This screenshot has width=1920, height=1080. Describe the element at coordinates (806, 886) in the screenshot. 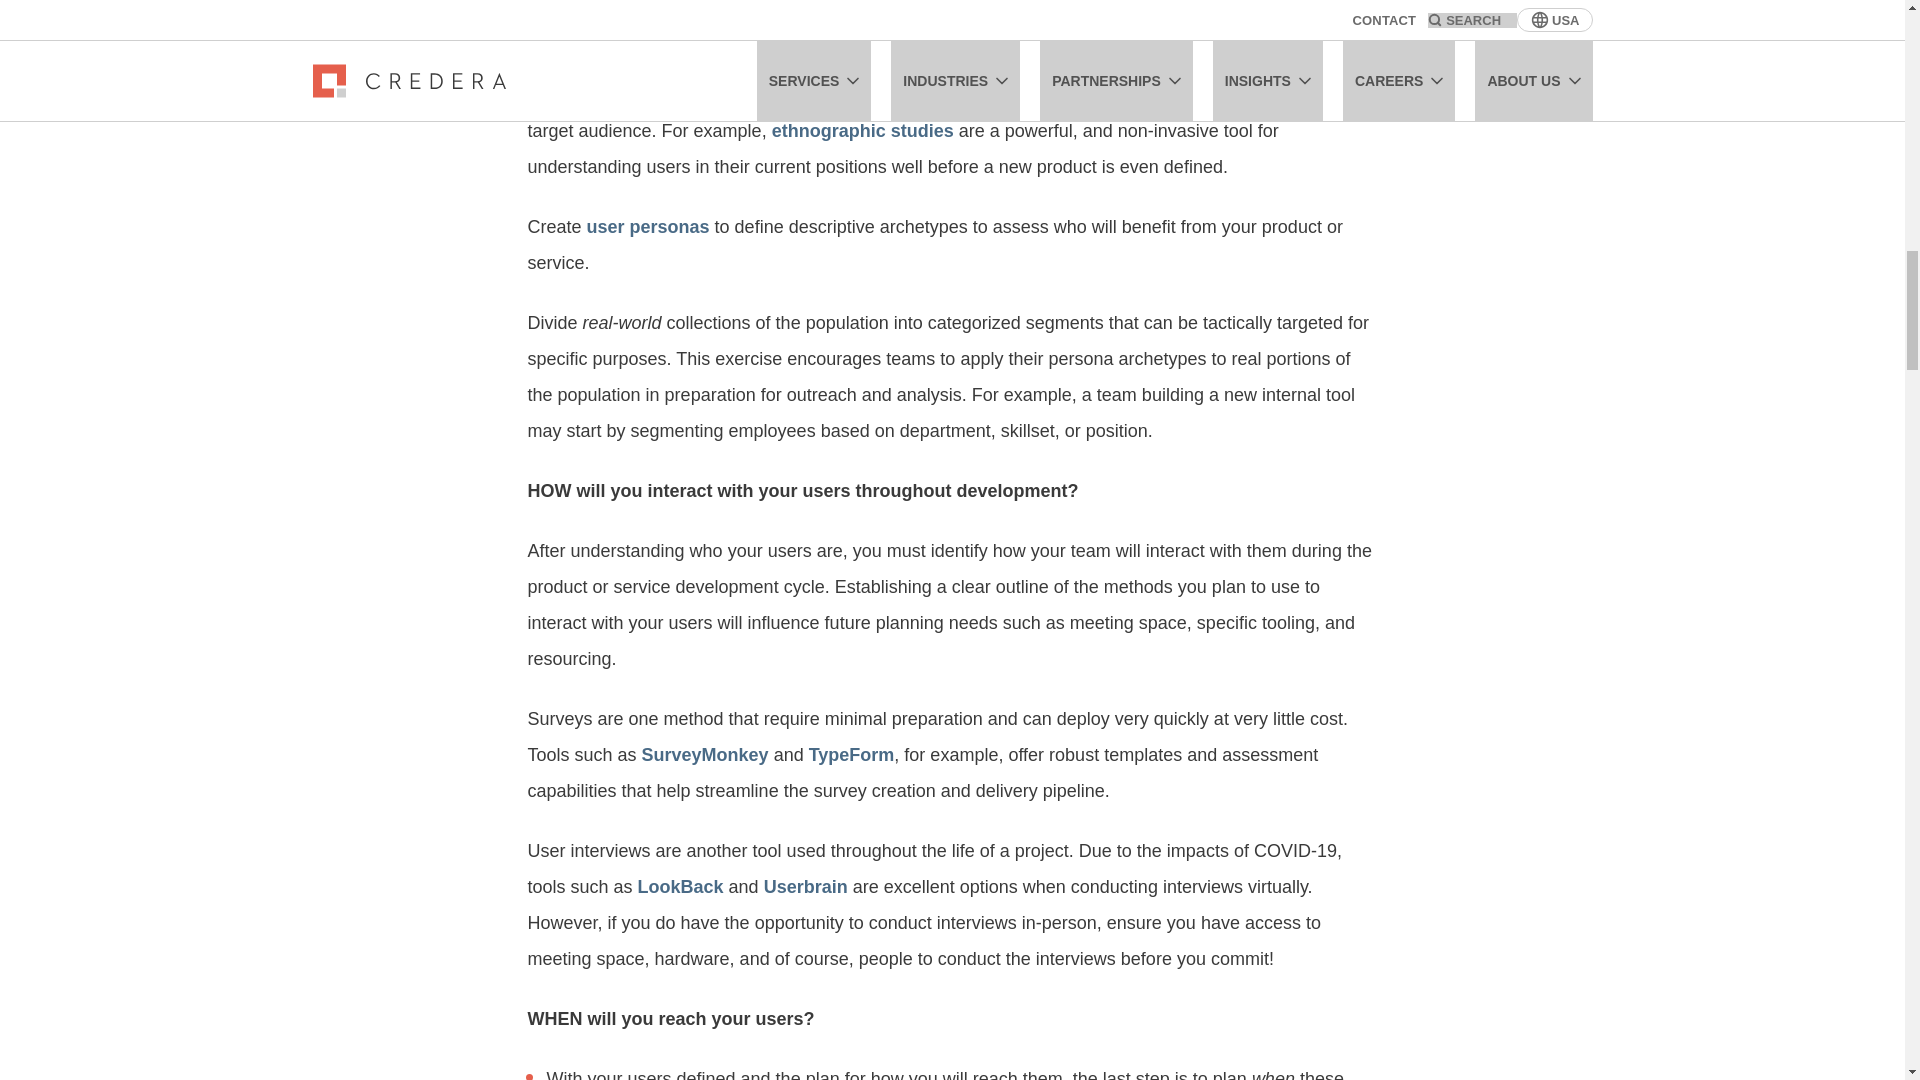

I see `Userbrain` at that location.